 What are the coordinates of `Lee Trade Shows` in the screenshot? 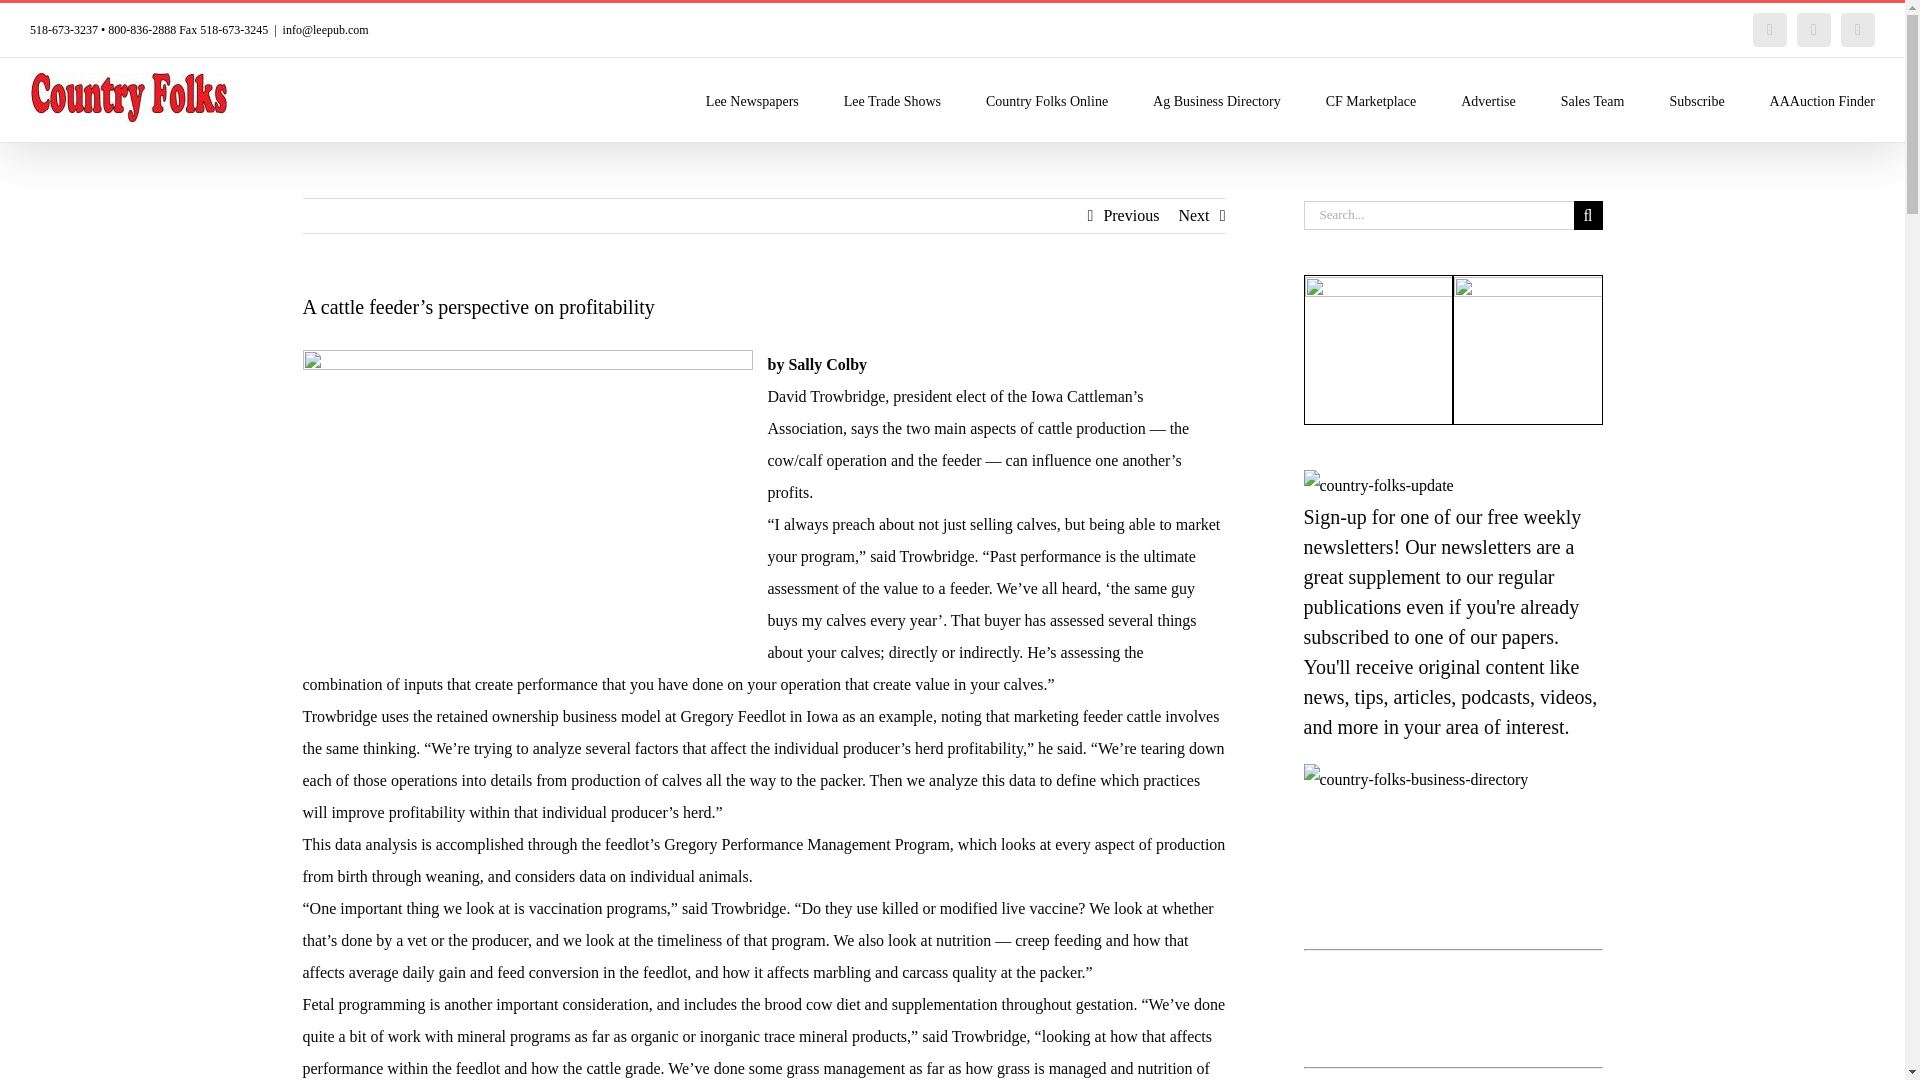 It's located at (892, 100).